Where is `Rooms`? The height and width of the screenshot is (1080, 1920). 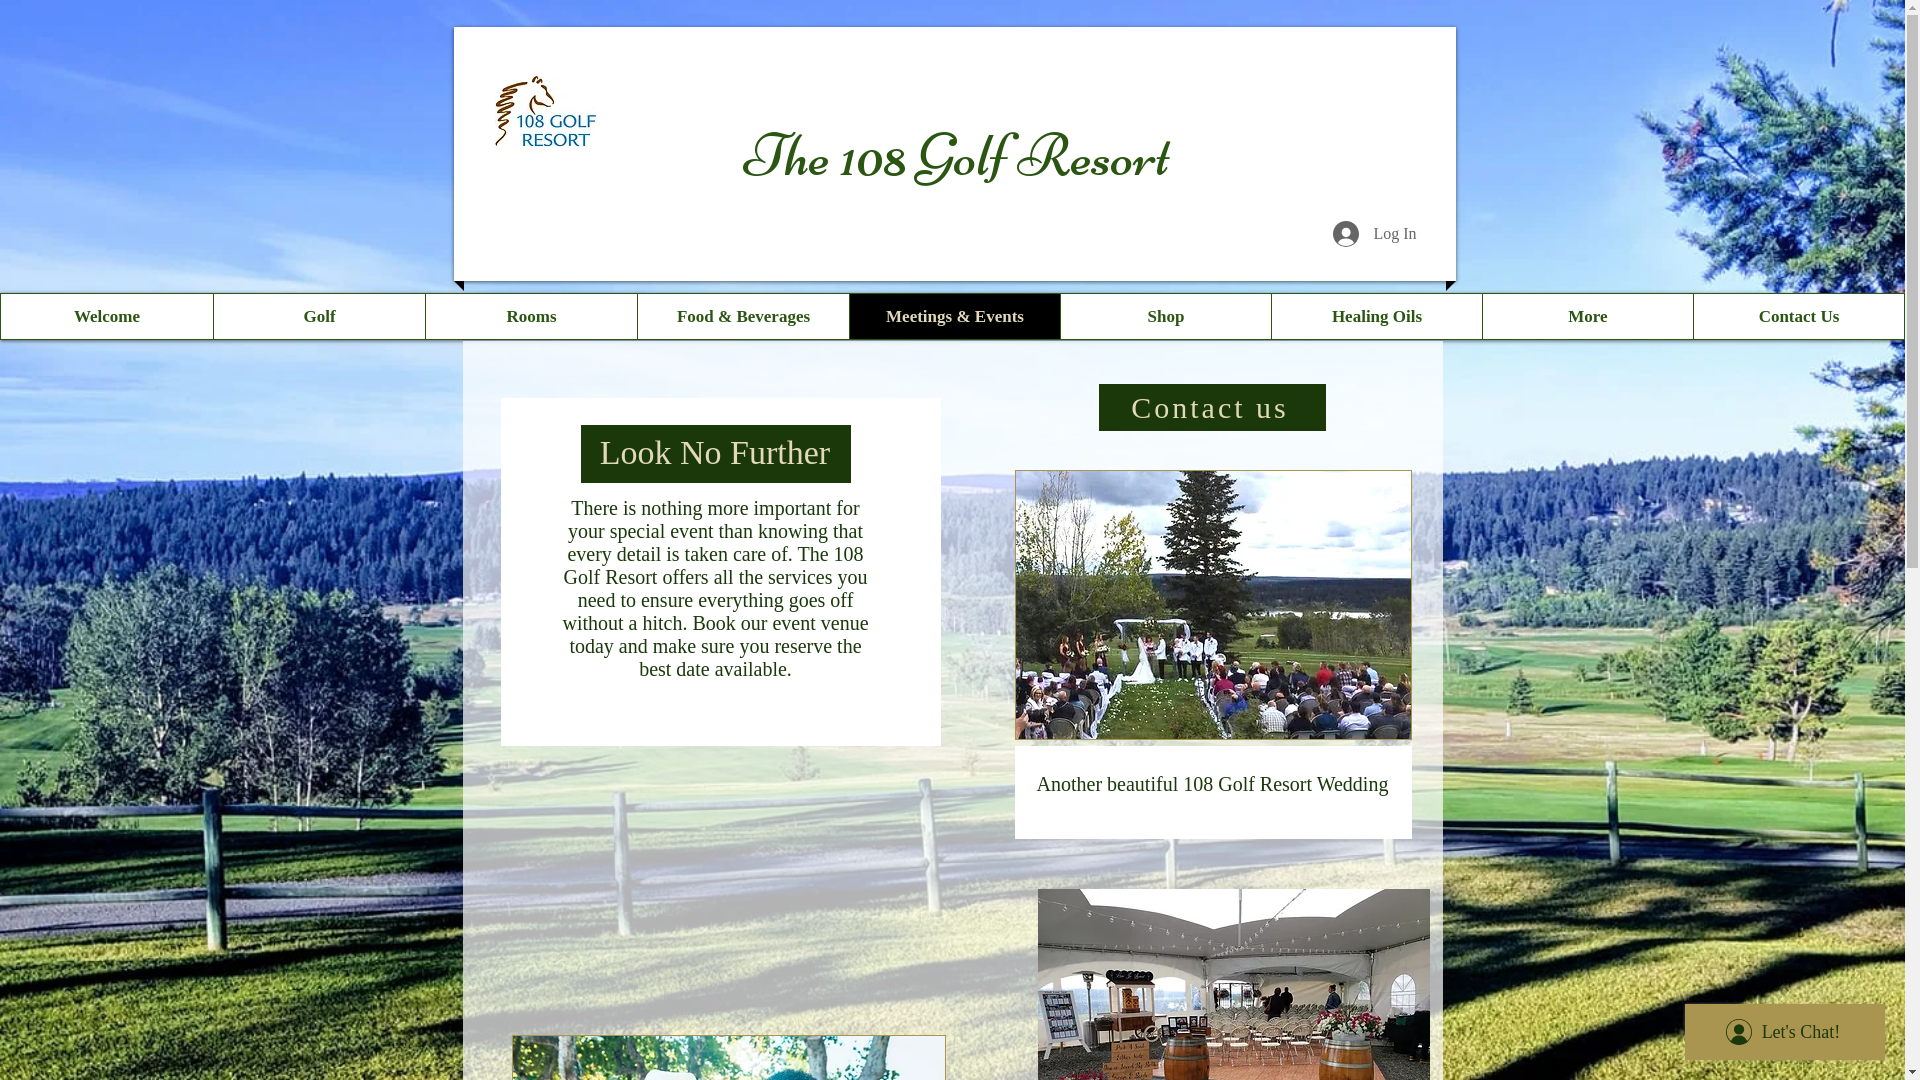
Rooms is located at coordinates (531, 316).